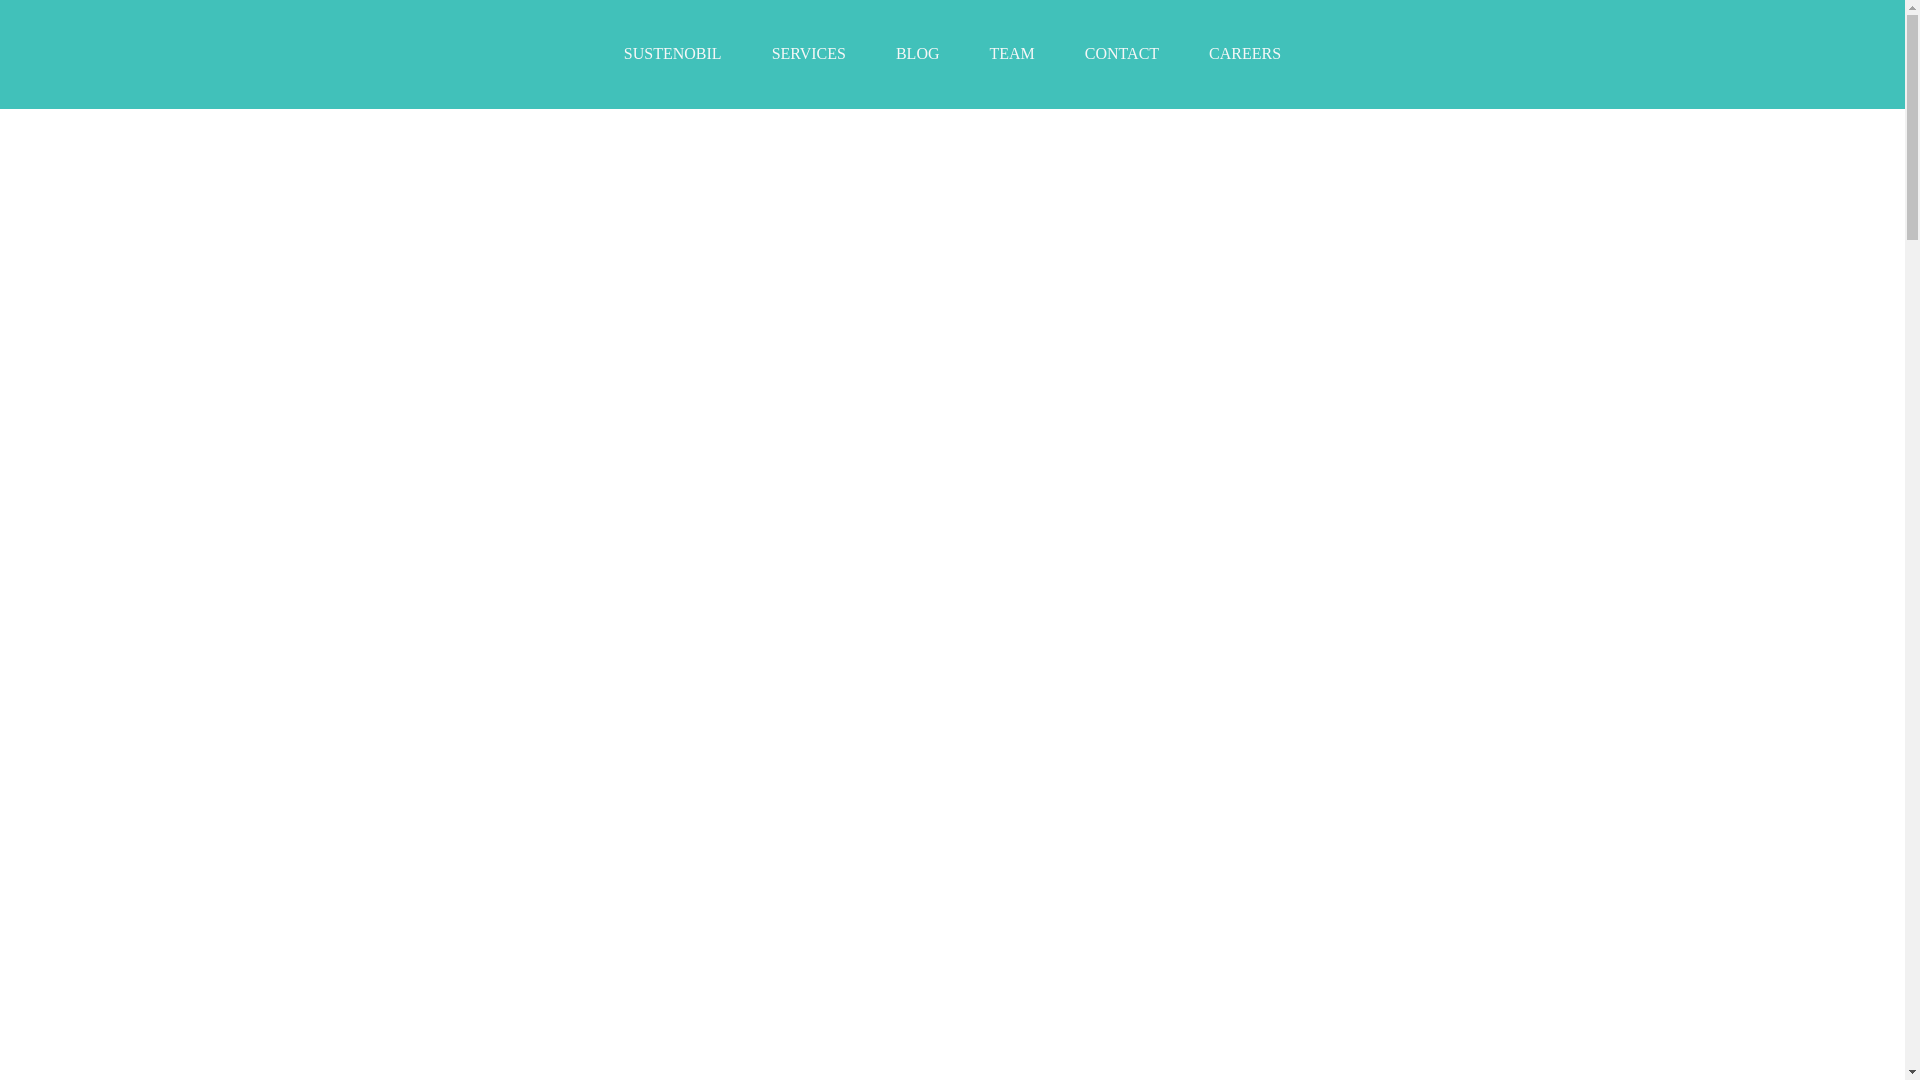 Image resolution: width=1920 pixels, height=1080 pixels. I want to click on BLOG, so click(918, 54).